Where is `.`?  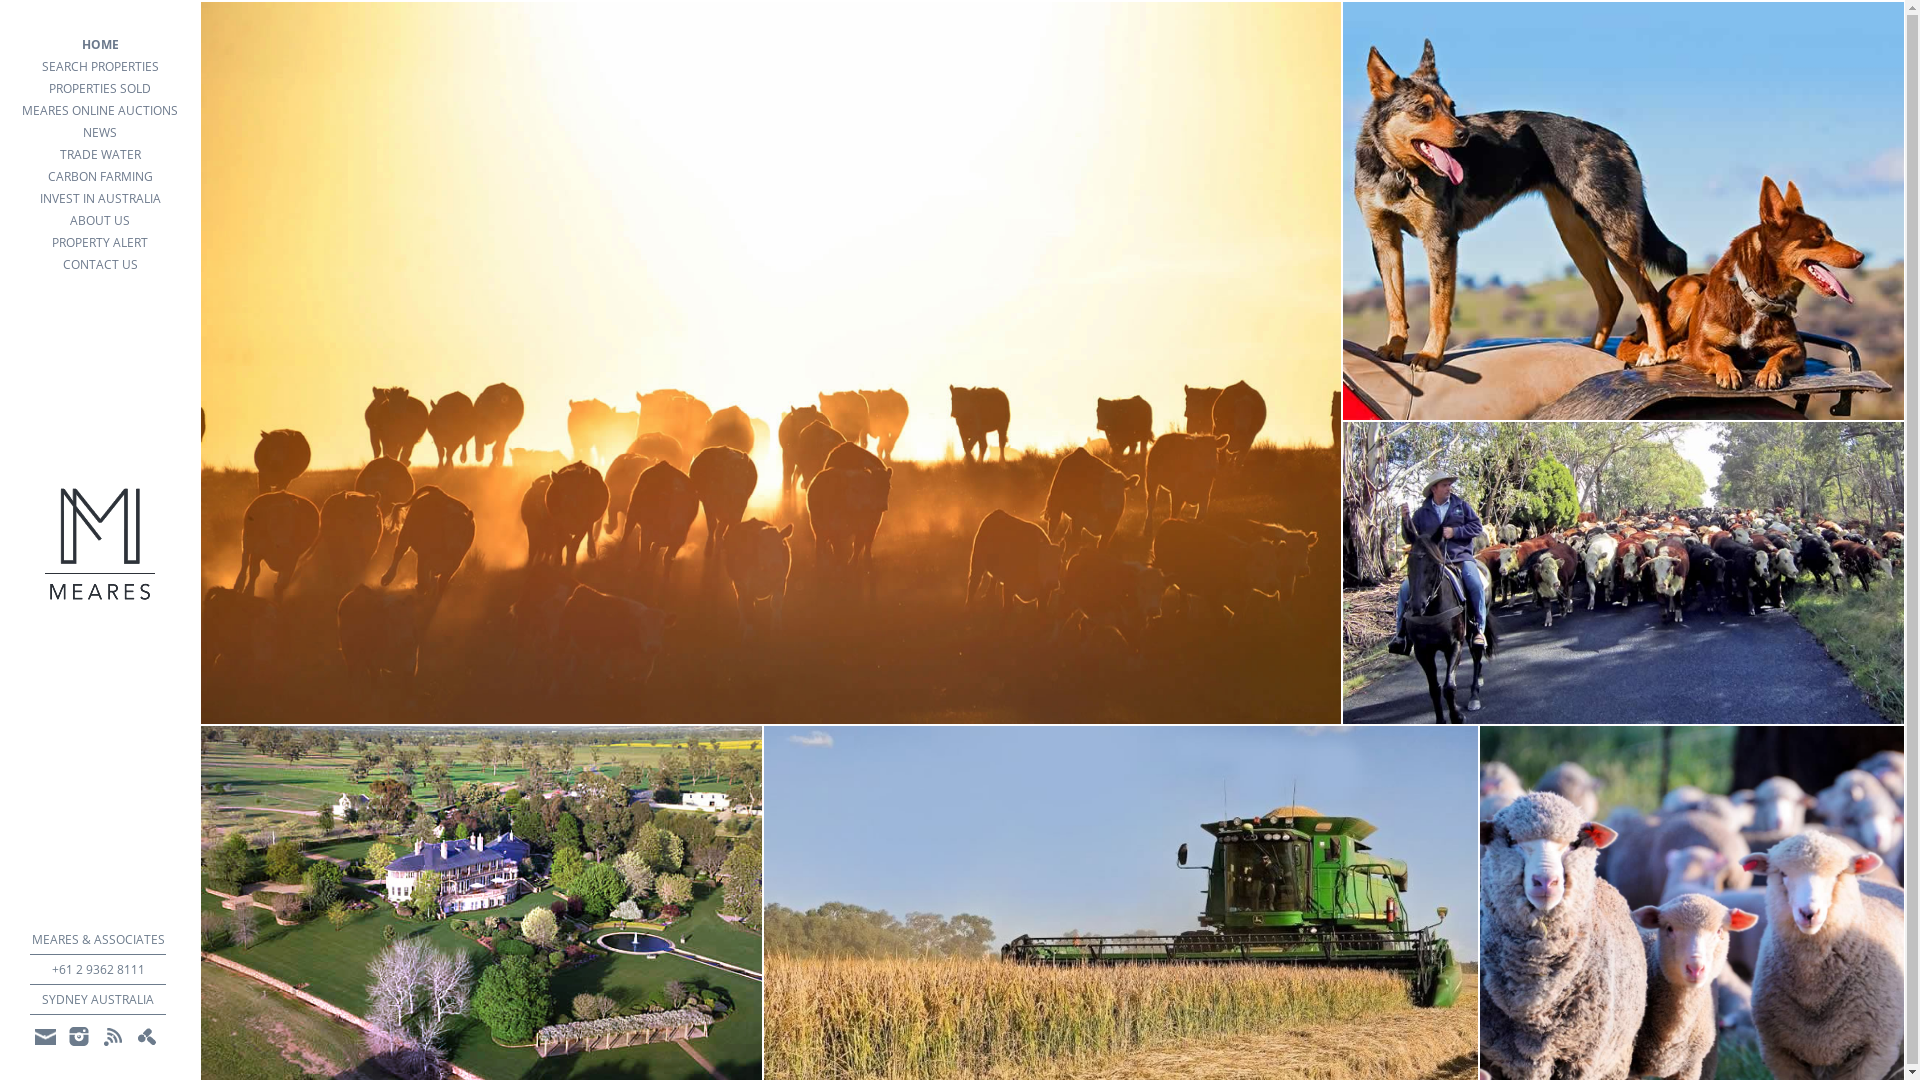 . is located at coordinates (113, 1036).